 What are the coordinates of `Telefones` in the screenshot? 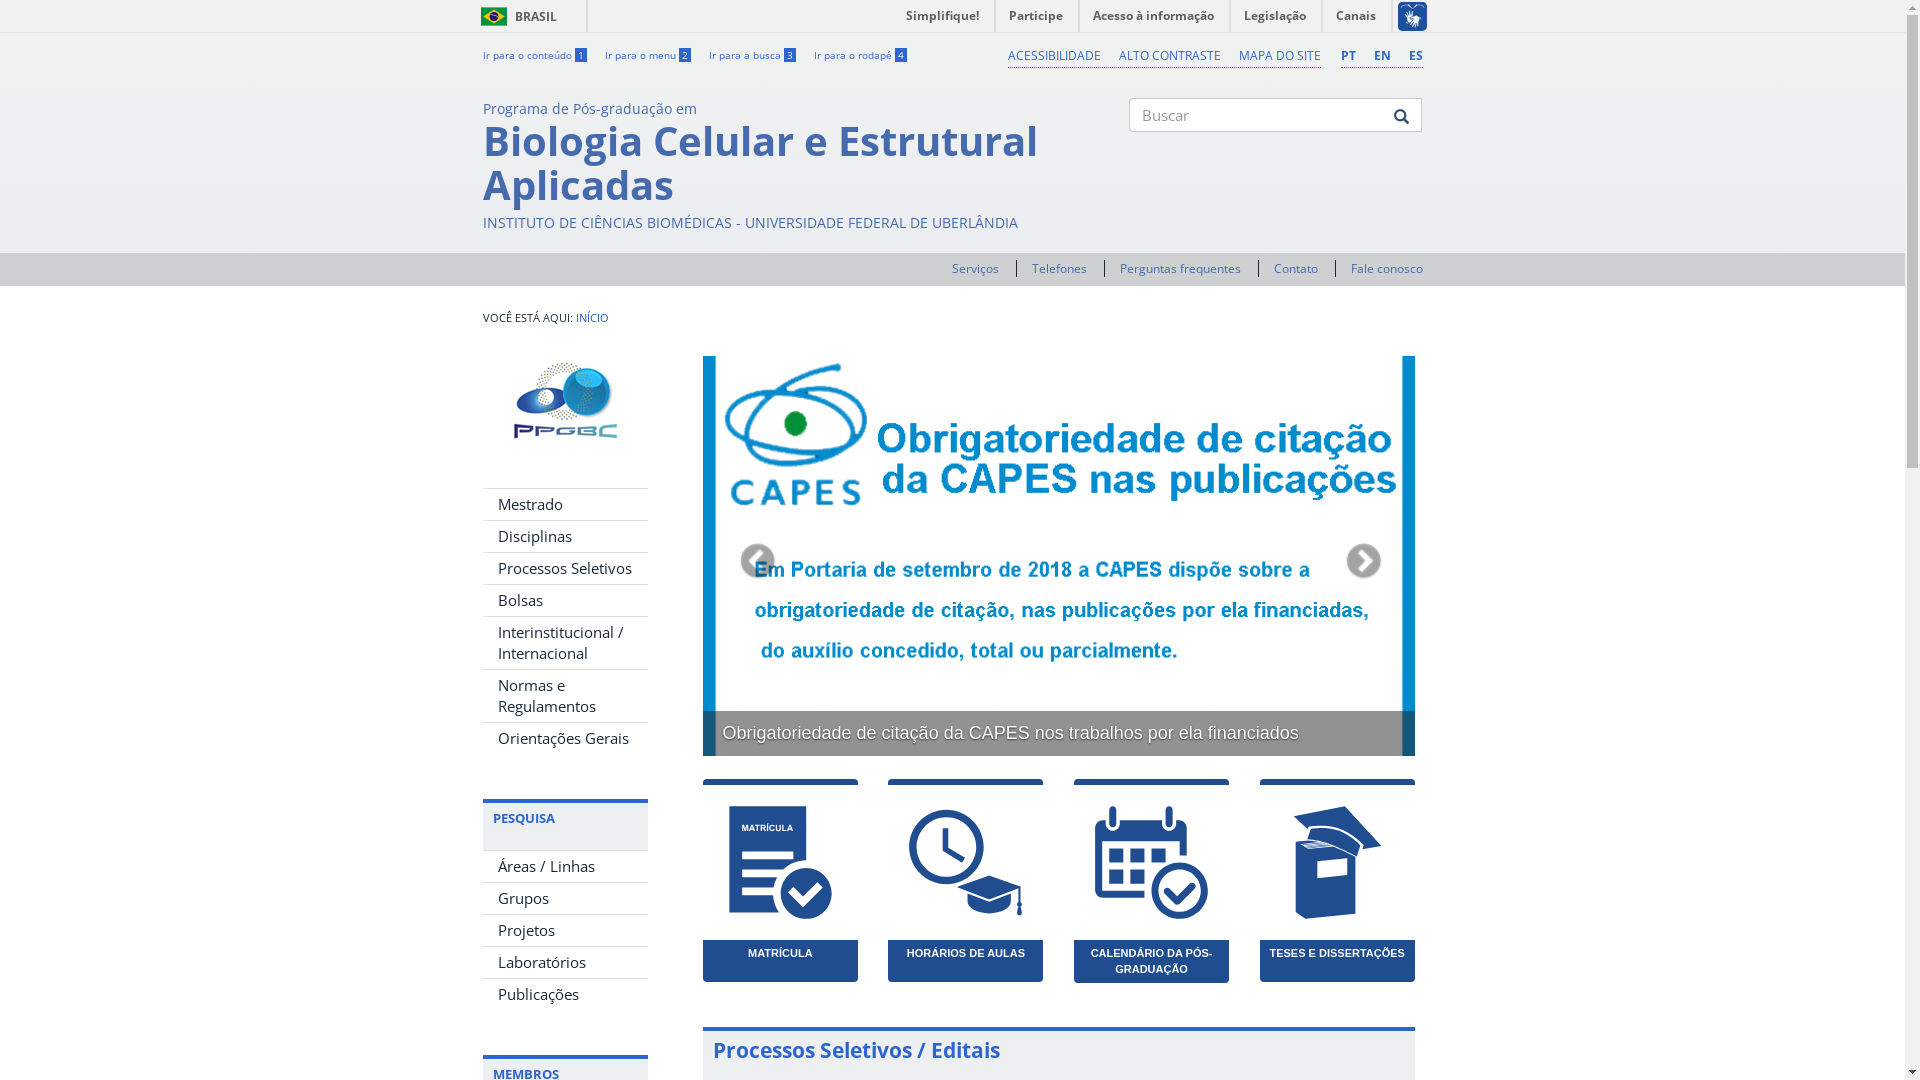 It's located at (1060, 268).